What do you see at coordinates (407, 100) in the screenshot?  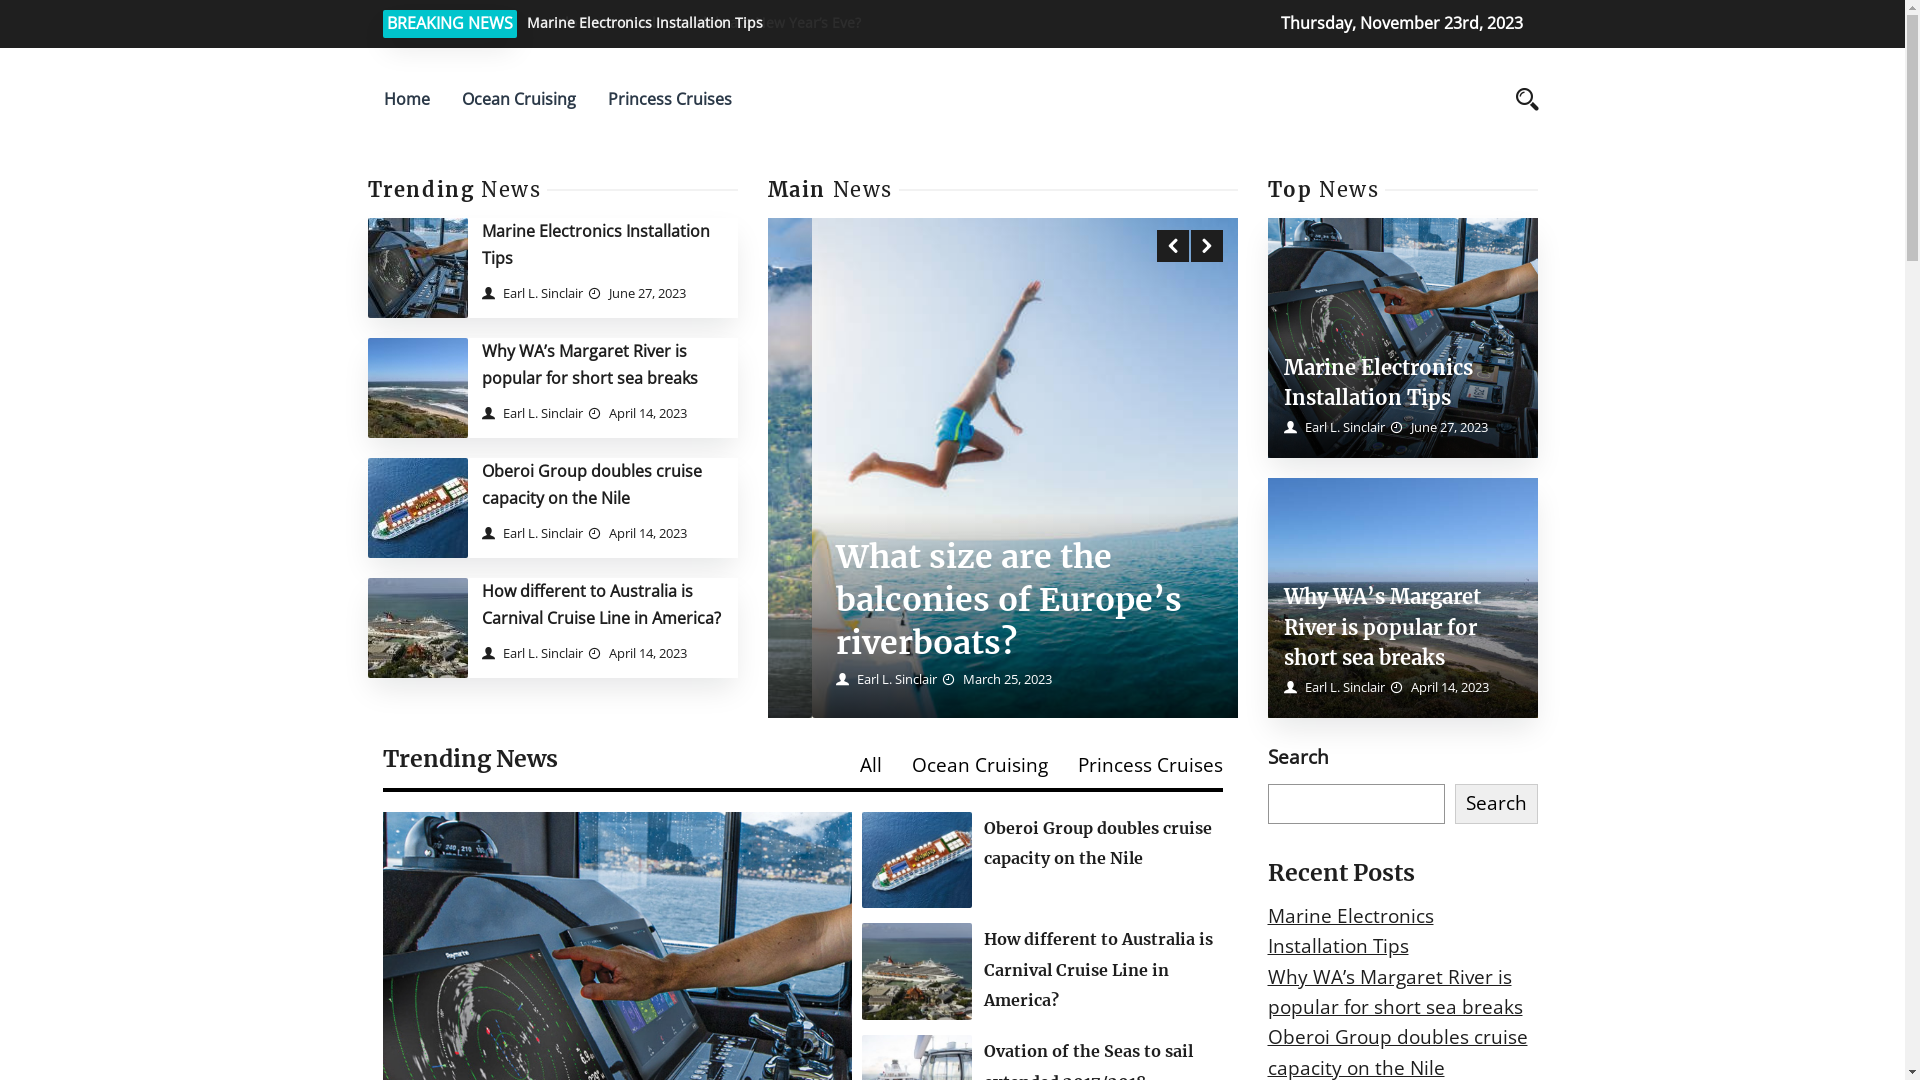 I see `Home` at bounding box center [407, 100].